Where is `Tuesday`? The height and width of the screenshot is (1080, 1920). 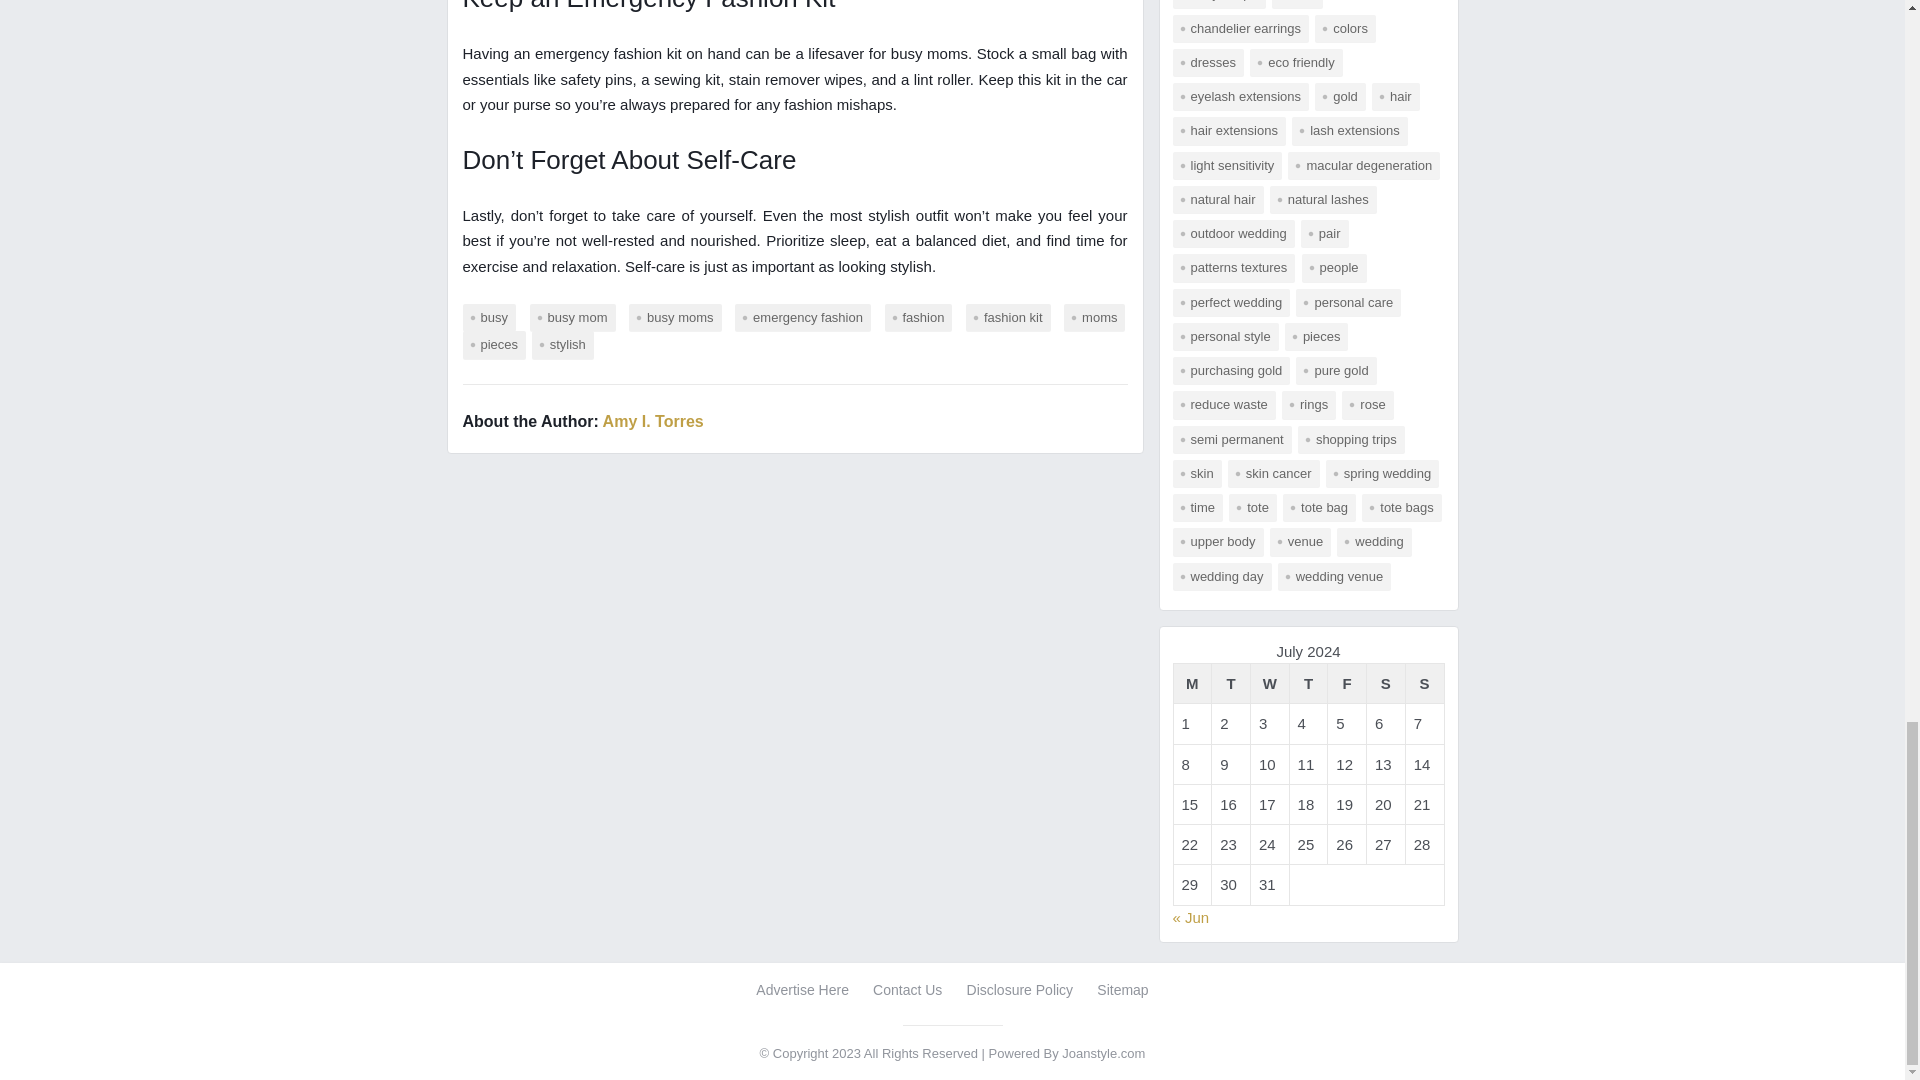 Tuesday is located at coordinates (1231, 684).